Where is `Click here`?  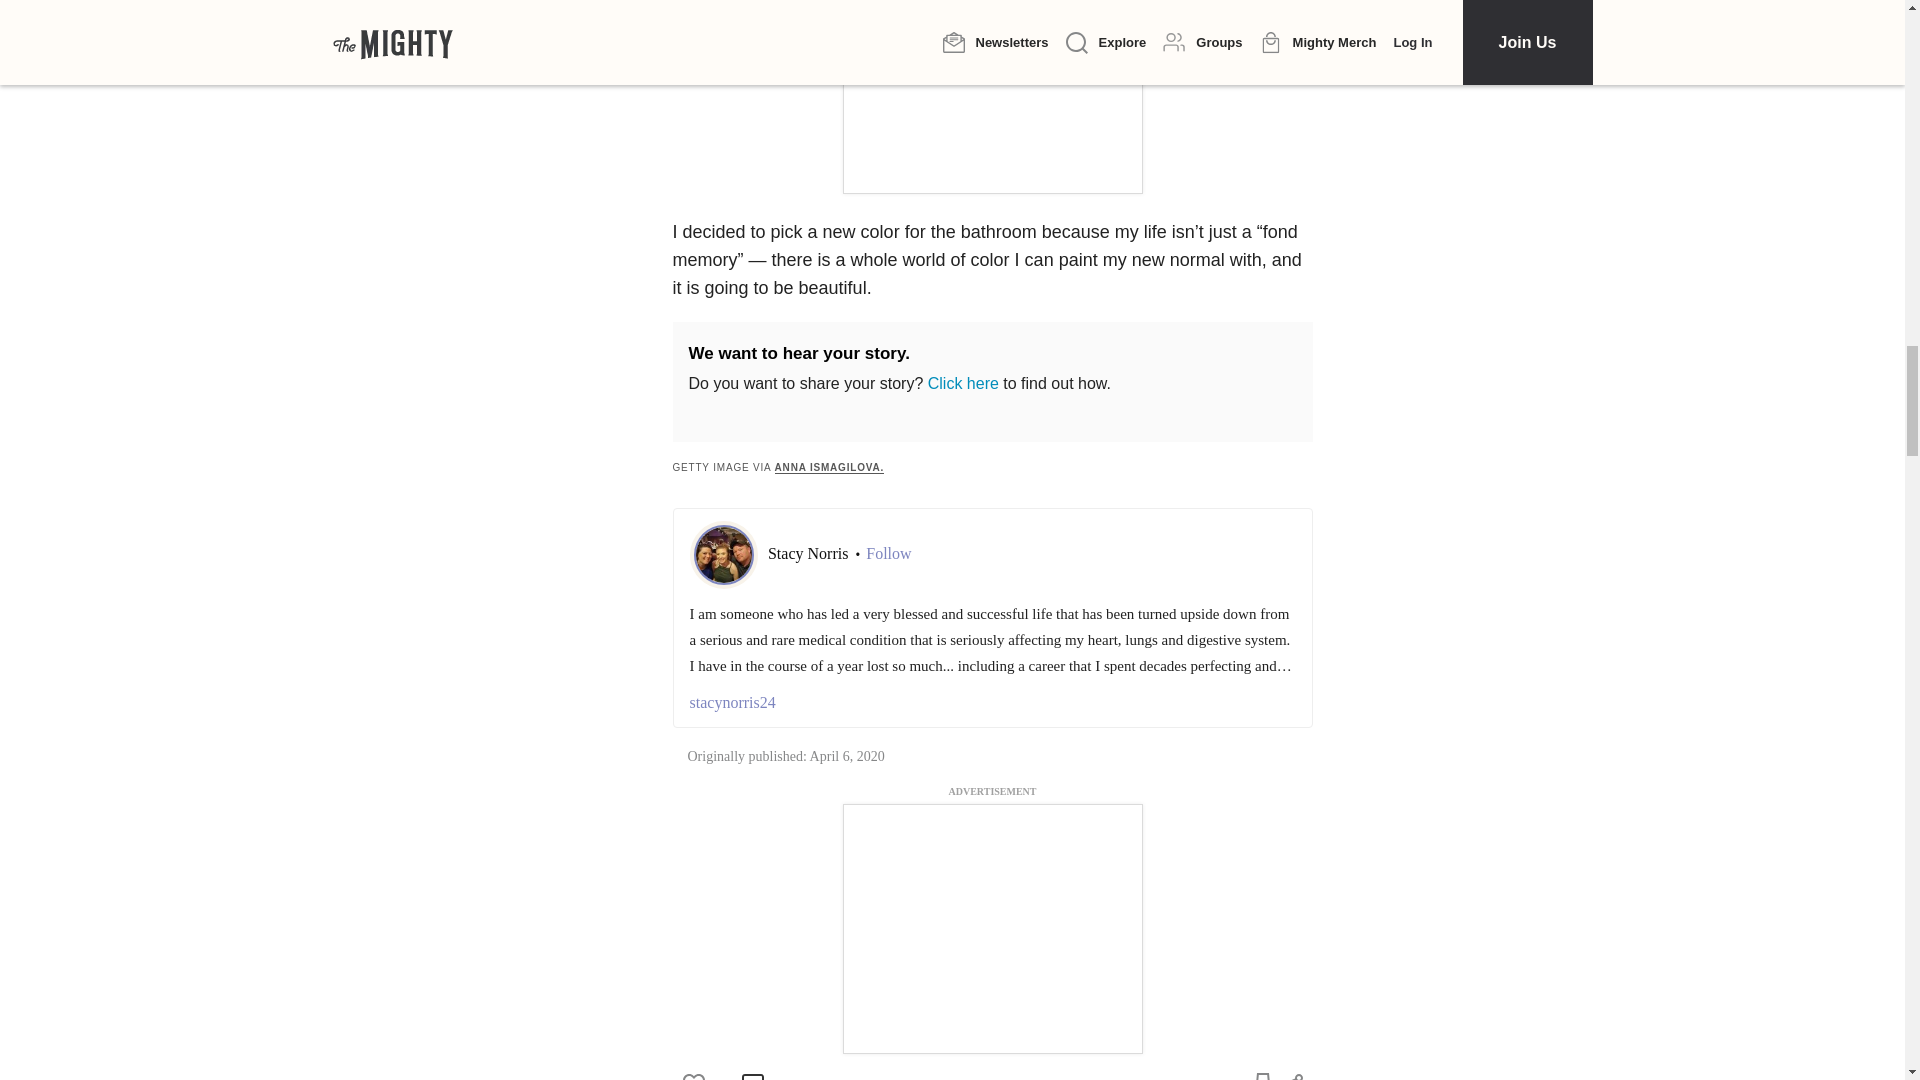 Click here is located at coordinates (962, 383).